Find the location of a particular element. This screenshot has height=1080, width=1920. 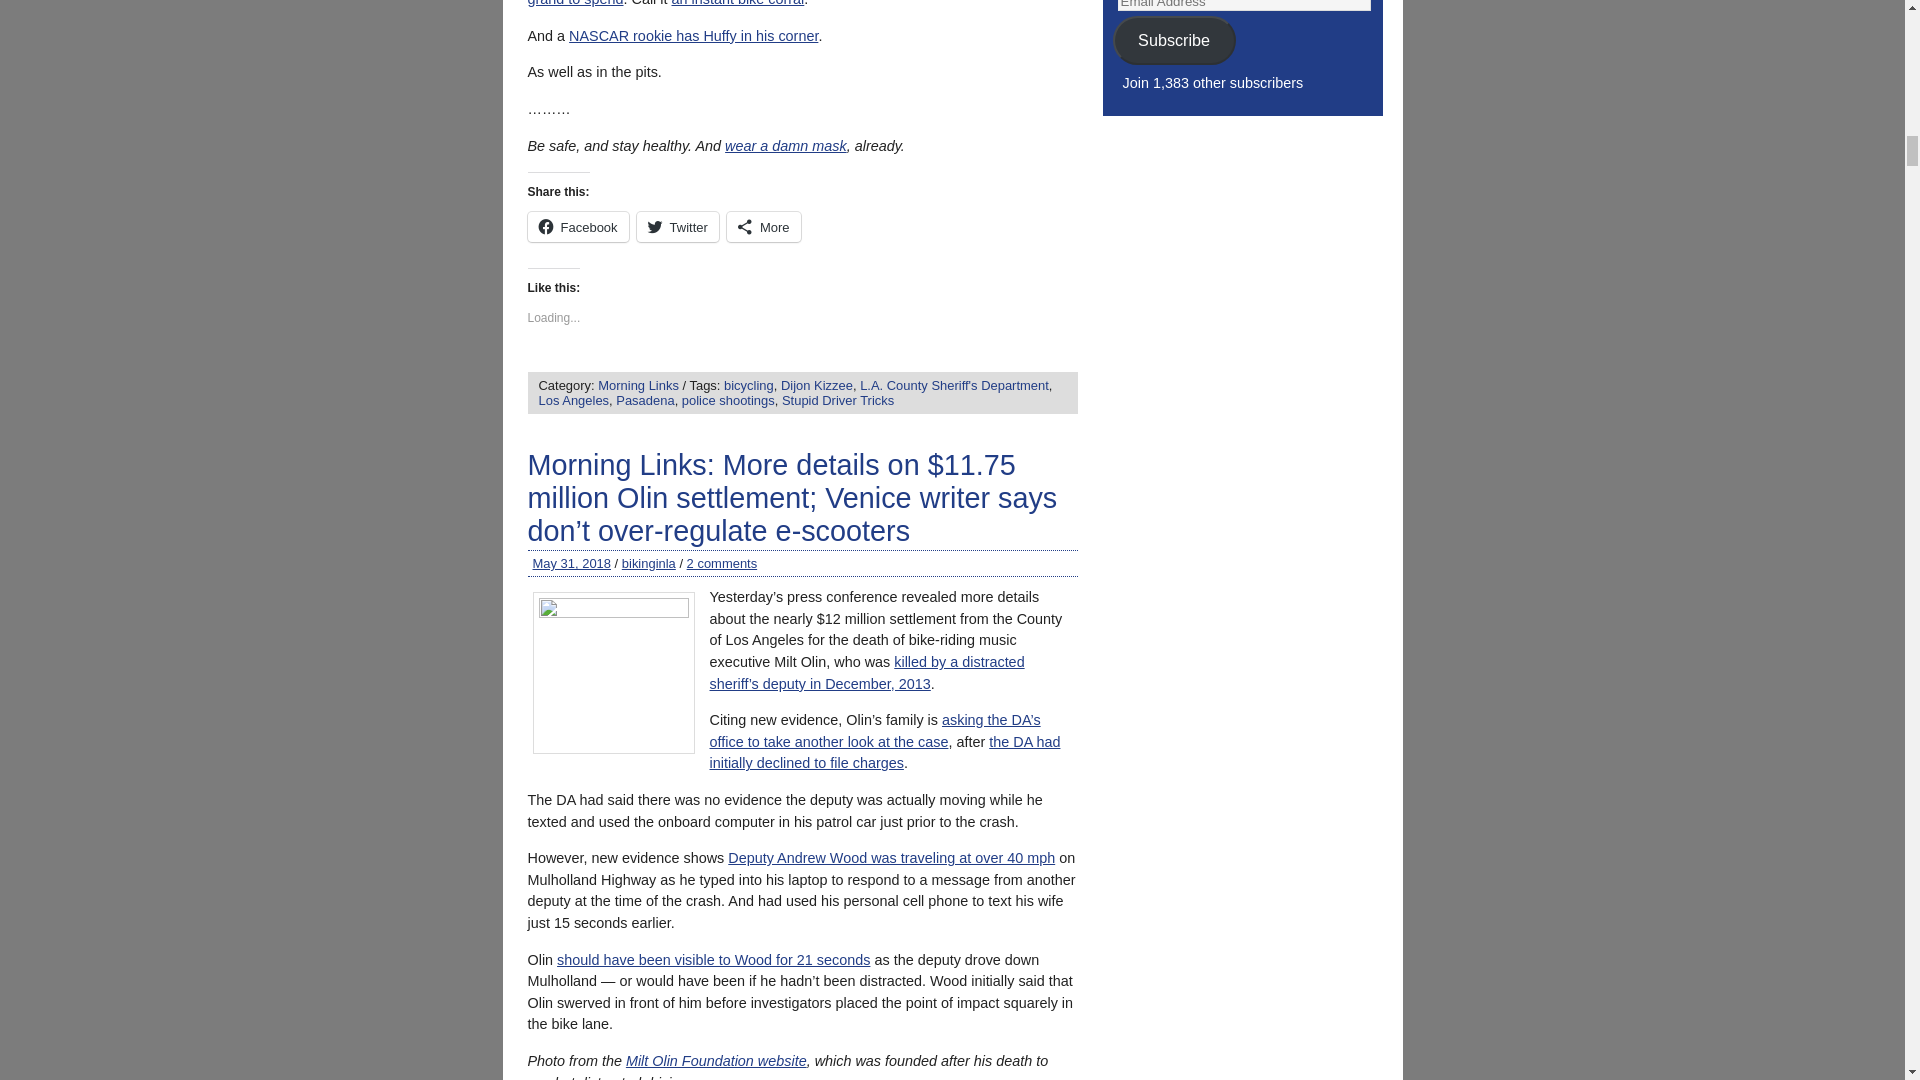

Click to share on Twitter is located at coordinates (678, 226).